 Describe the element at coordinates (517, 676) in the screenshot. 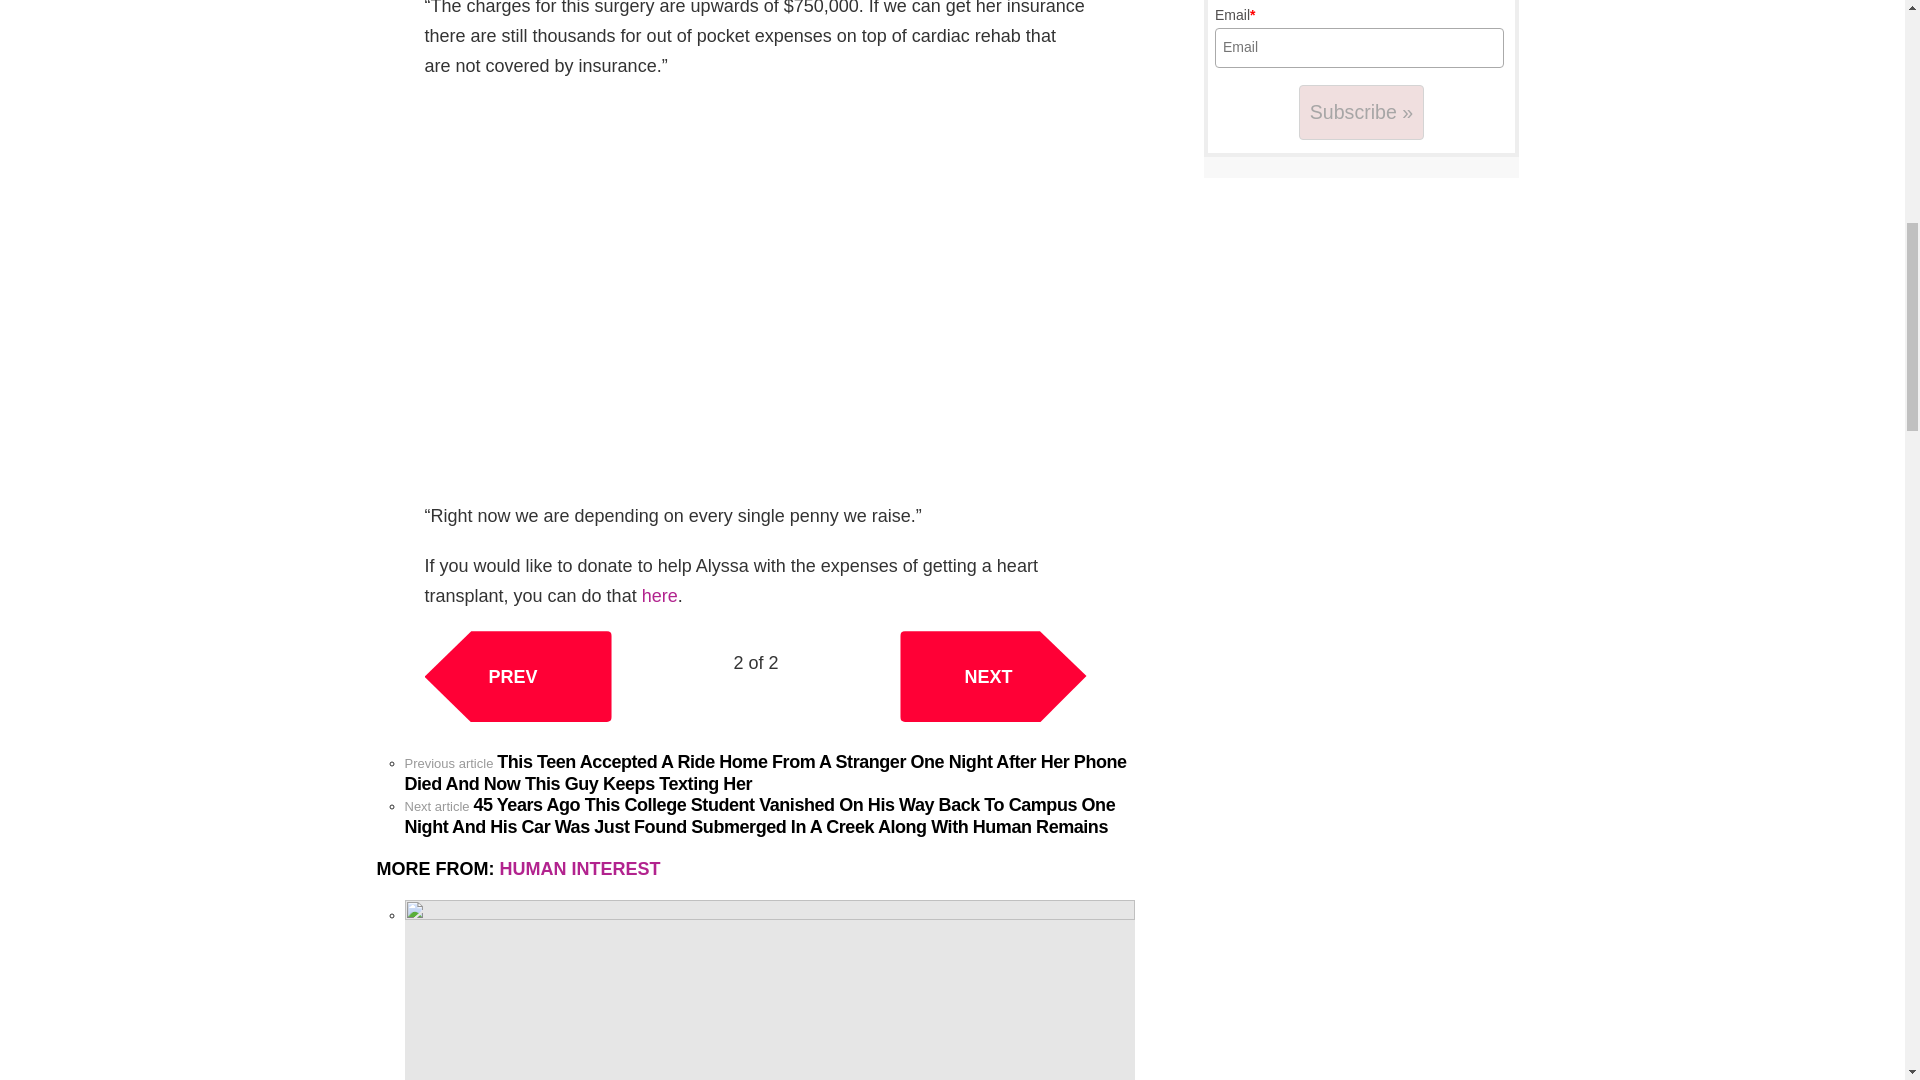

I see `PREV` at that location.